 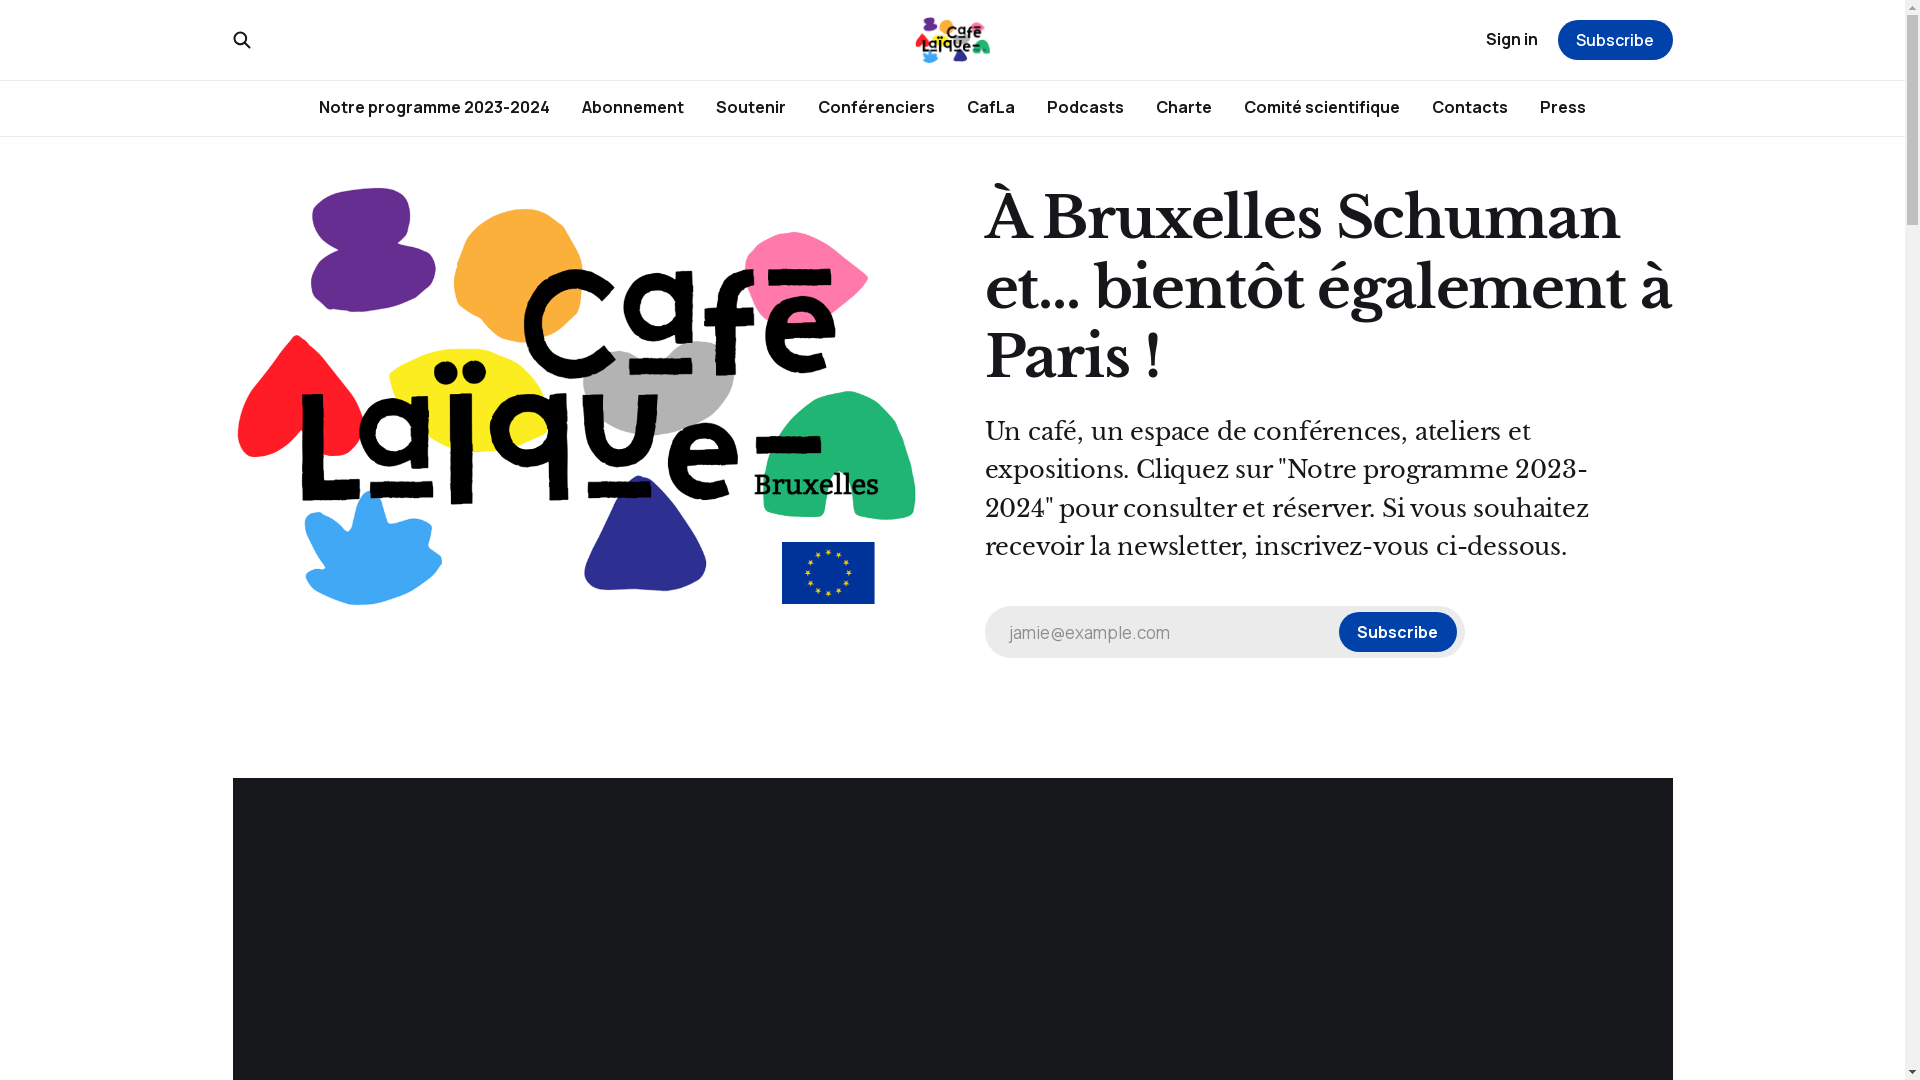 I want to click on Sign in, so click(x=1512, y=40).